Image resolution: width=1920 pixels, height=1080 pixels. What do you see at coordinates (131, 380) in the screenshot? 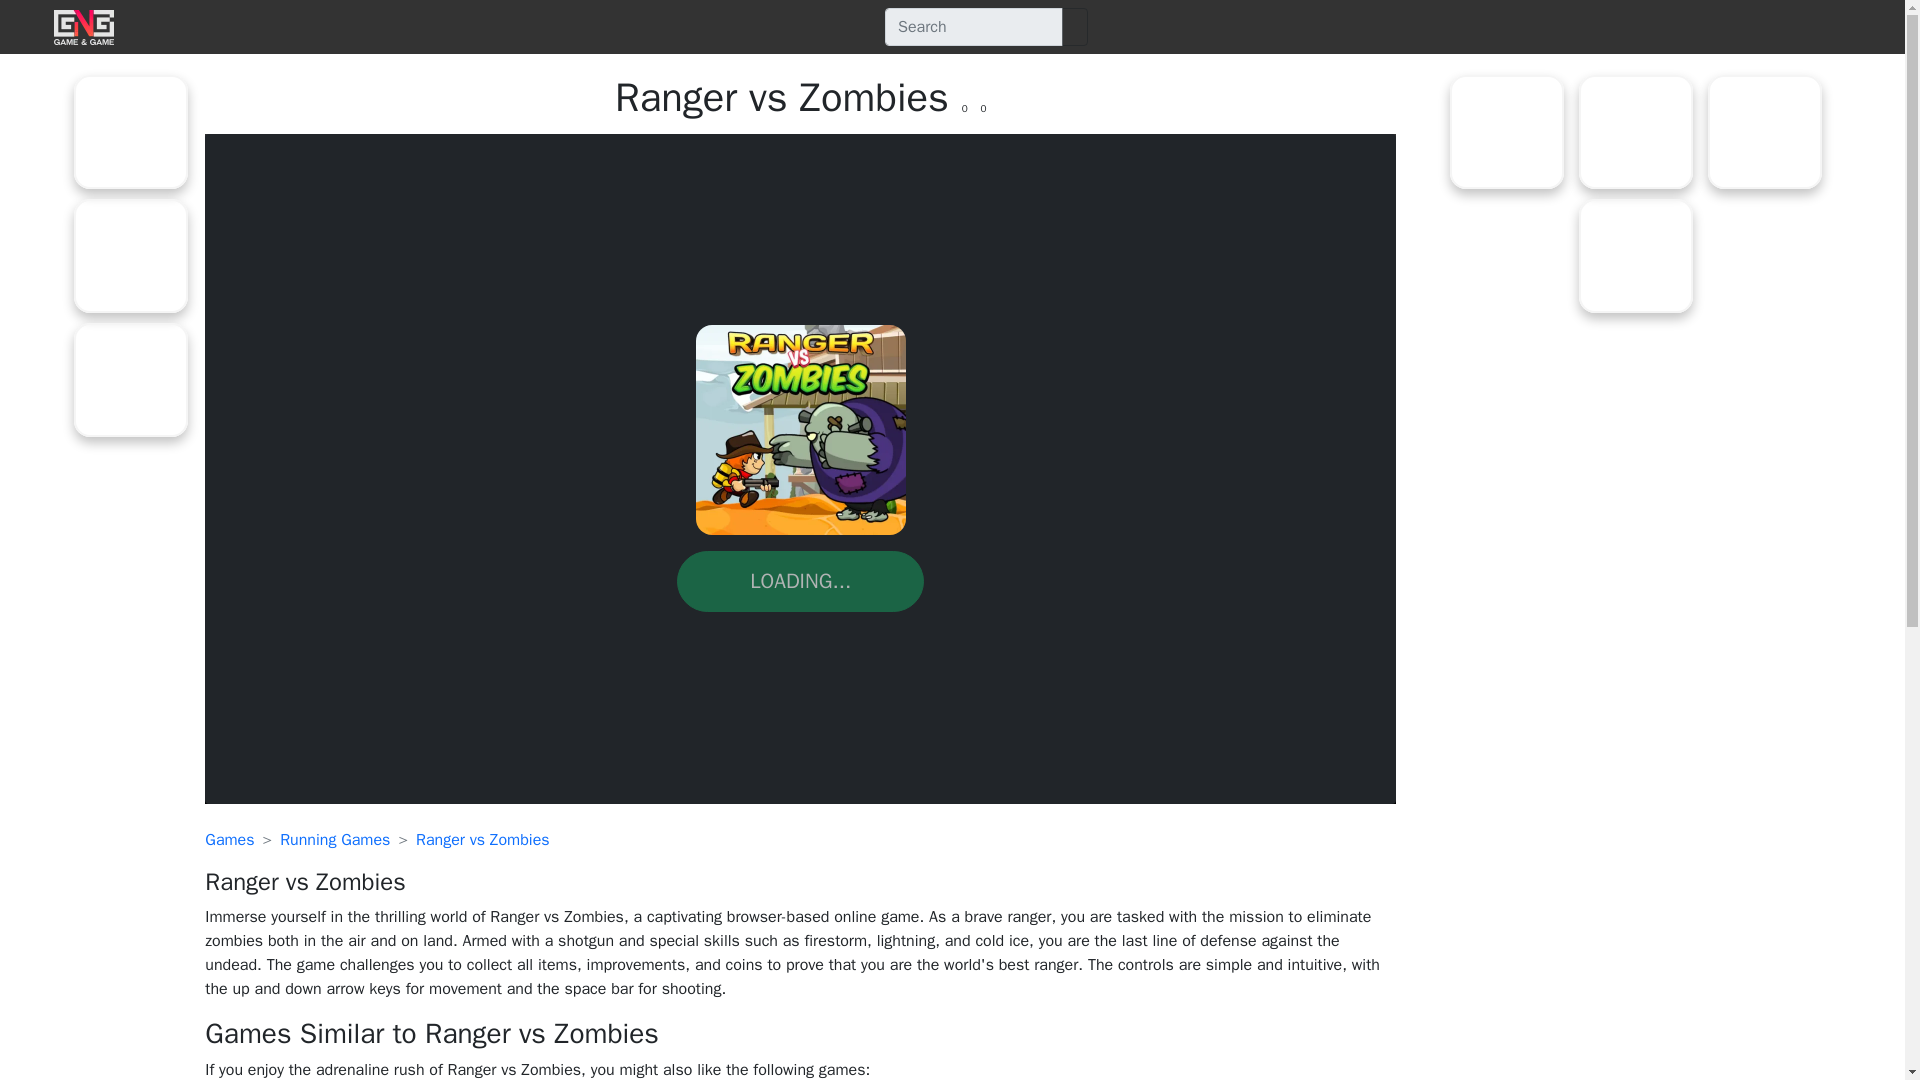
I see `Brownies` at bounding box center [131, 380].